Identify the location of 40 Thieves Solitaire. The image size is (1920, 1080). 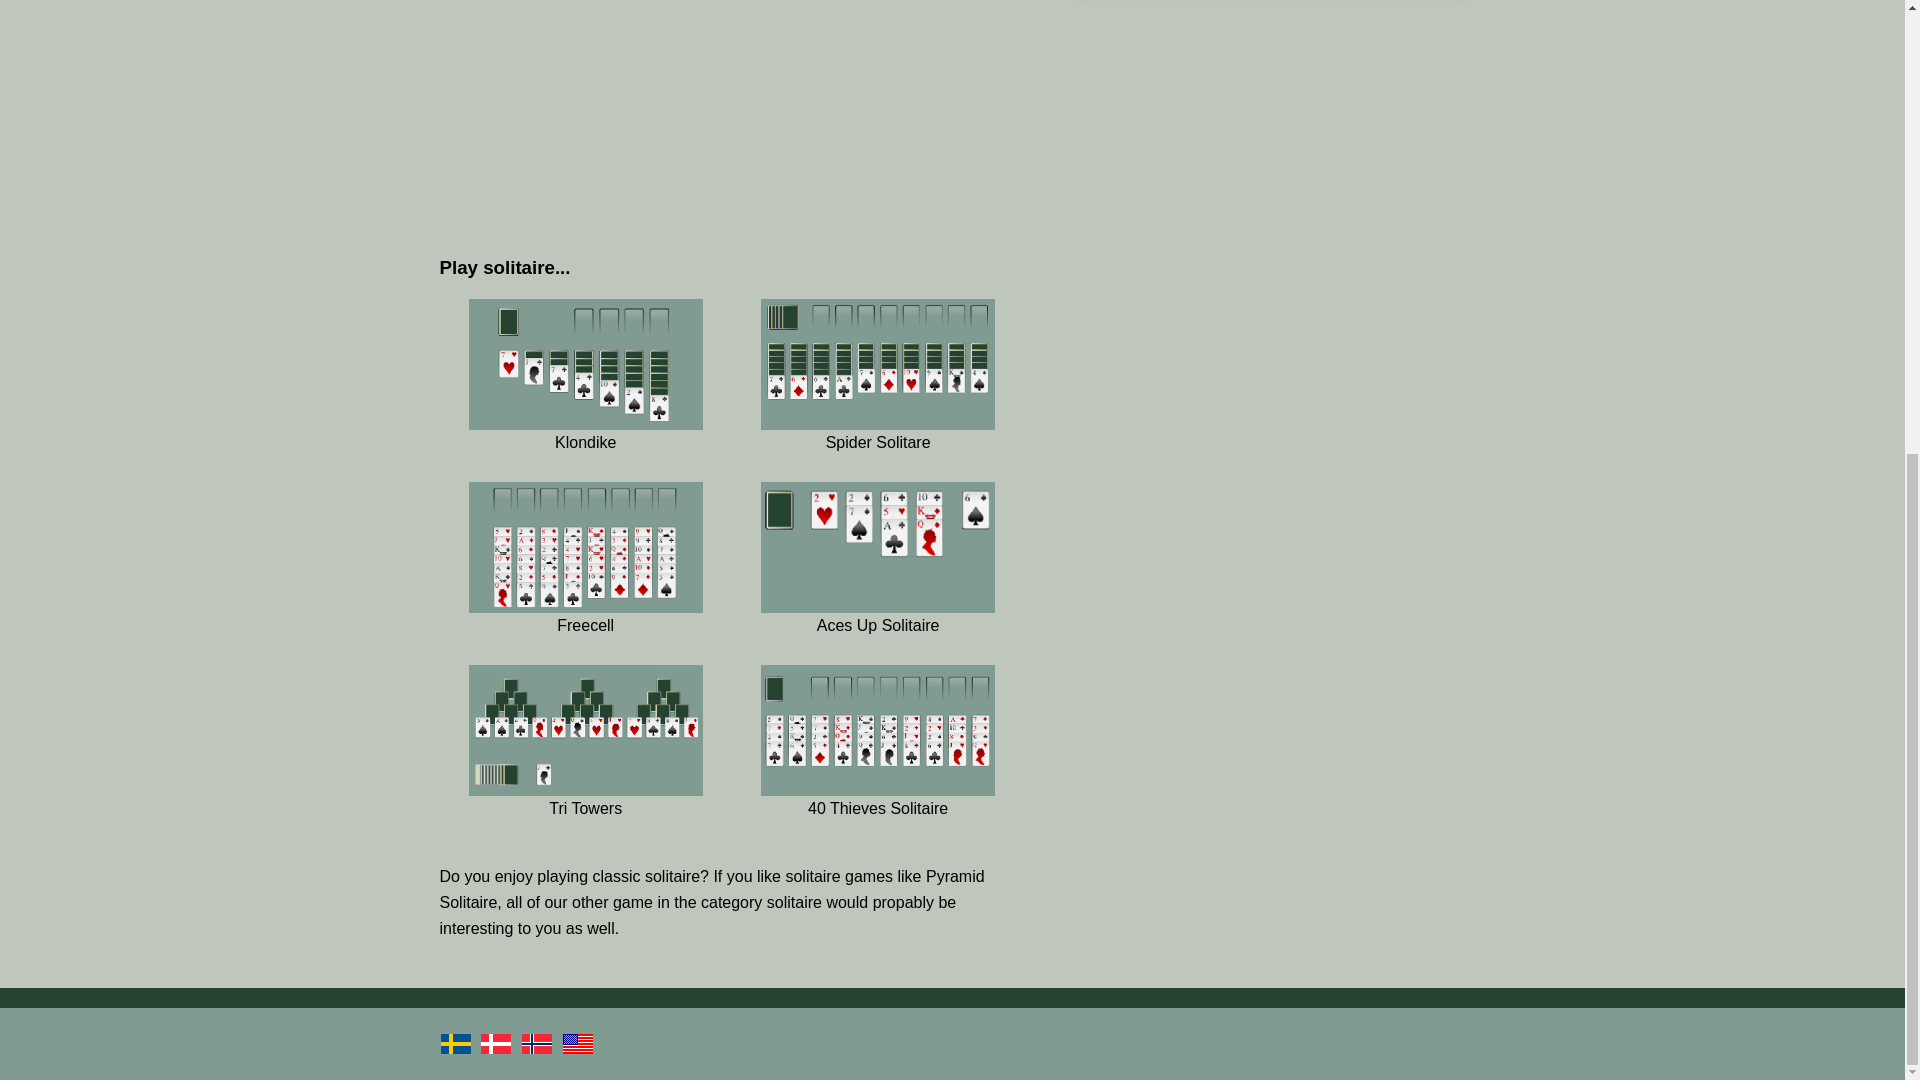
(877, 768).